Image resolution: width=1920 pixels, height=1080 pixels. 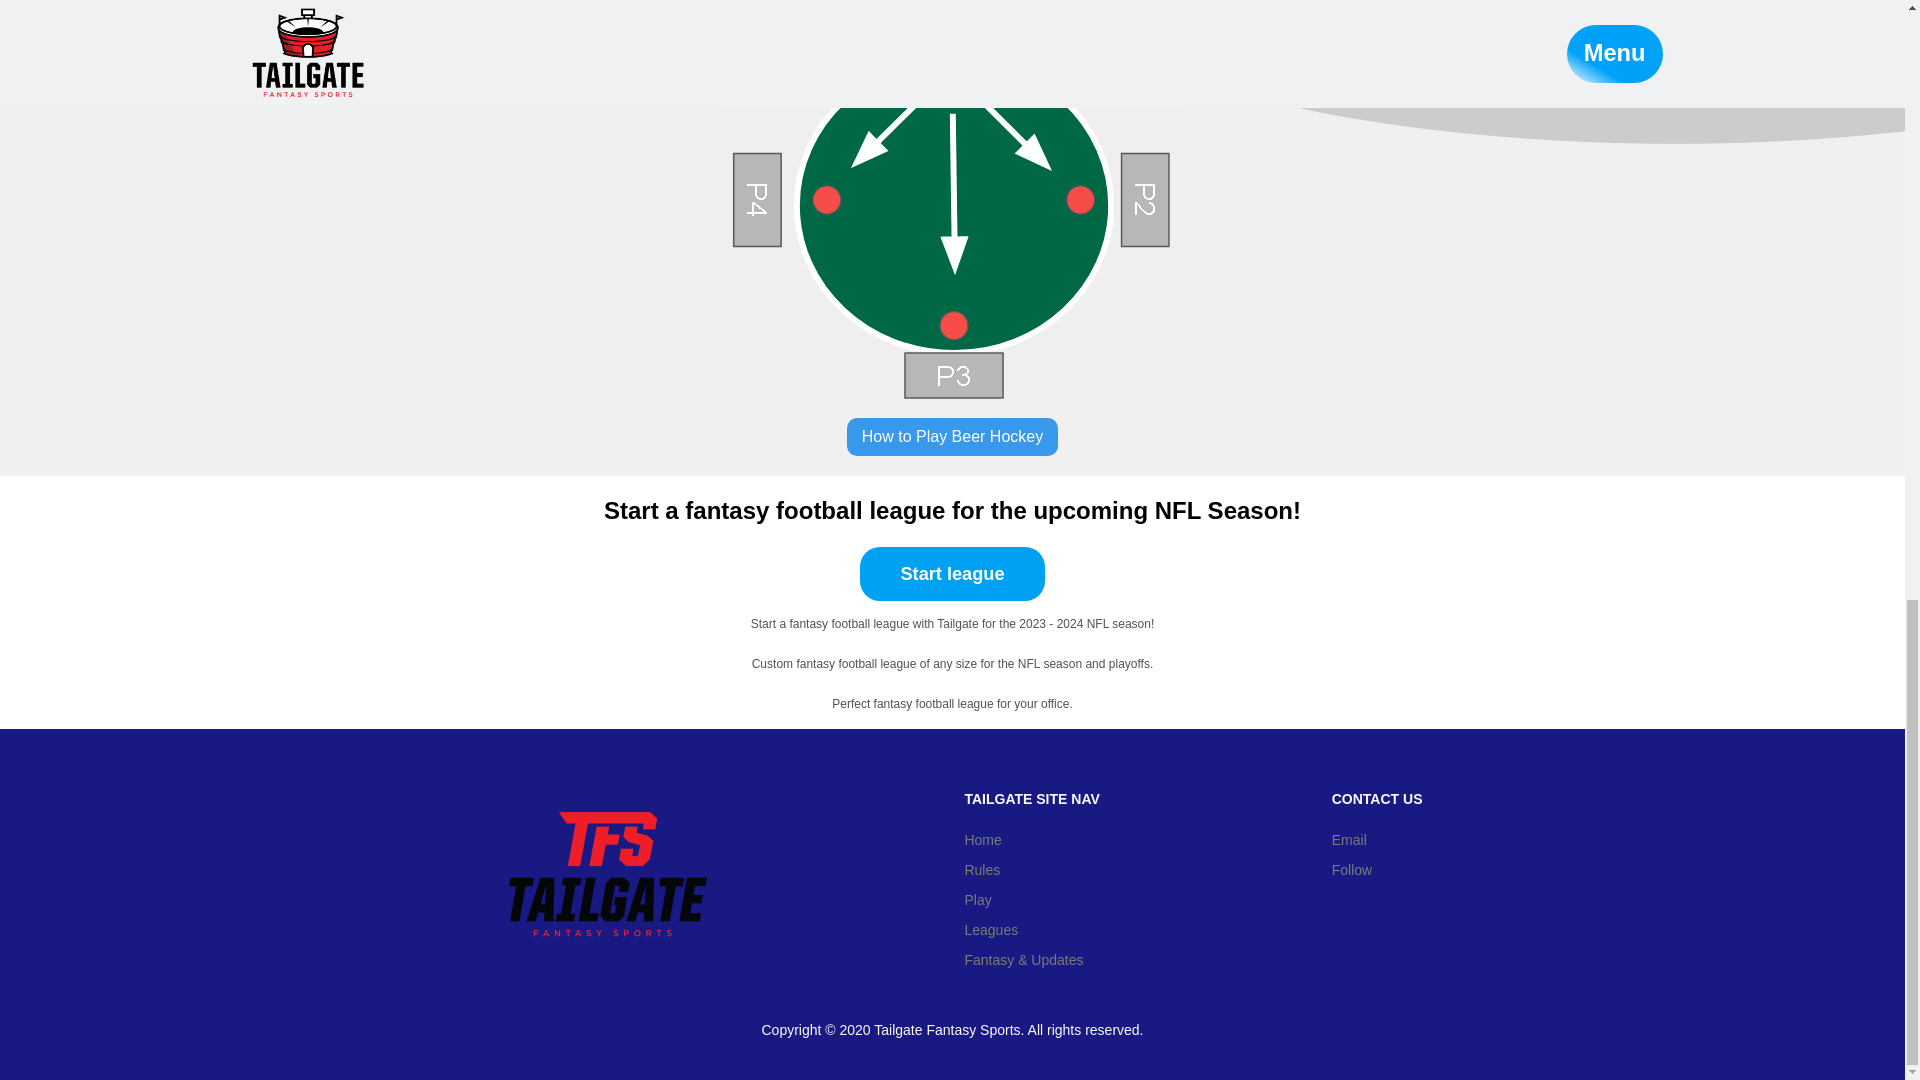 What do you see at coordinates (1377, 840) in the screenshot?
I see `Email` at bounding box center [1377, 840].